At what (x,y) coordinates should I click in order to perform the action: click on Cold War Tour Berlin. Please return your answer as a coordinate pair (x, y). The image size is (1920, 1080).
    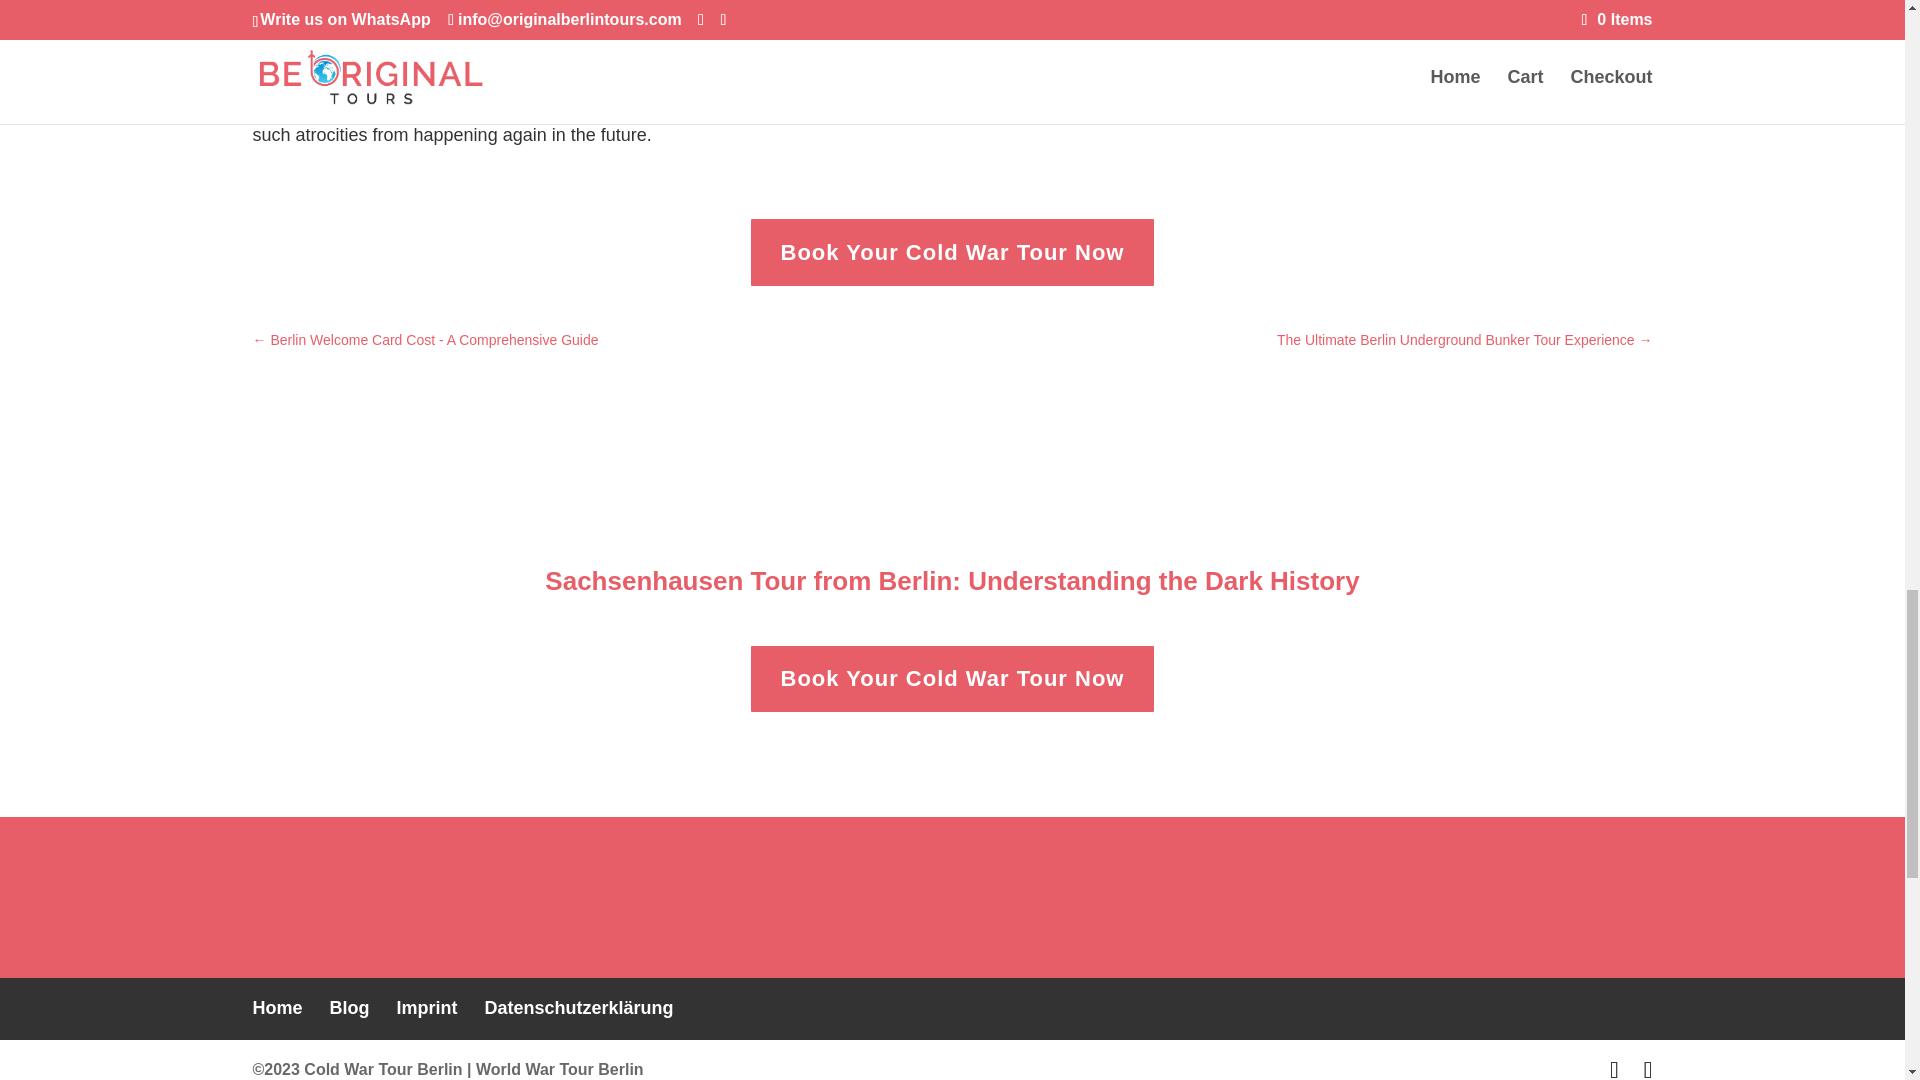
    Looking at the image, I should click on (382, 1068).